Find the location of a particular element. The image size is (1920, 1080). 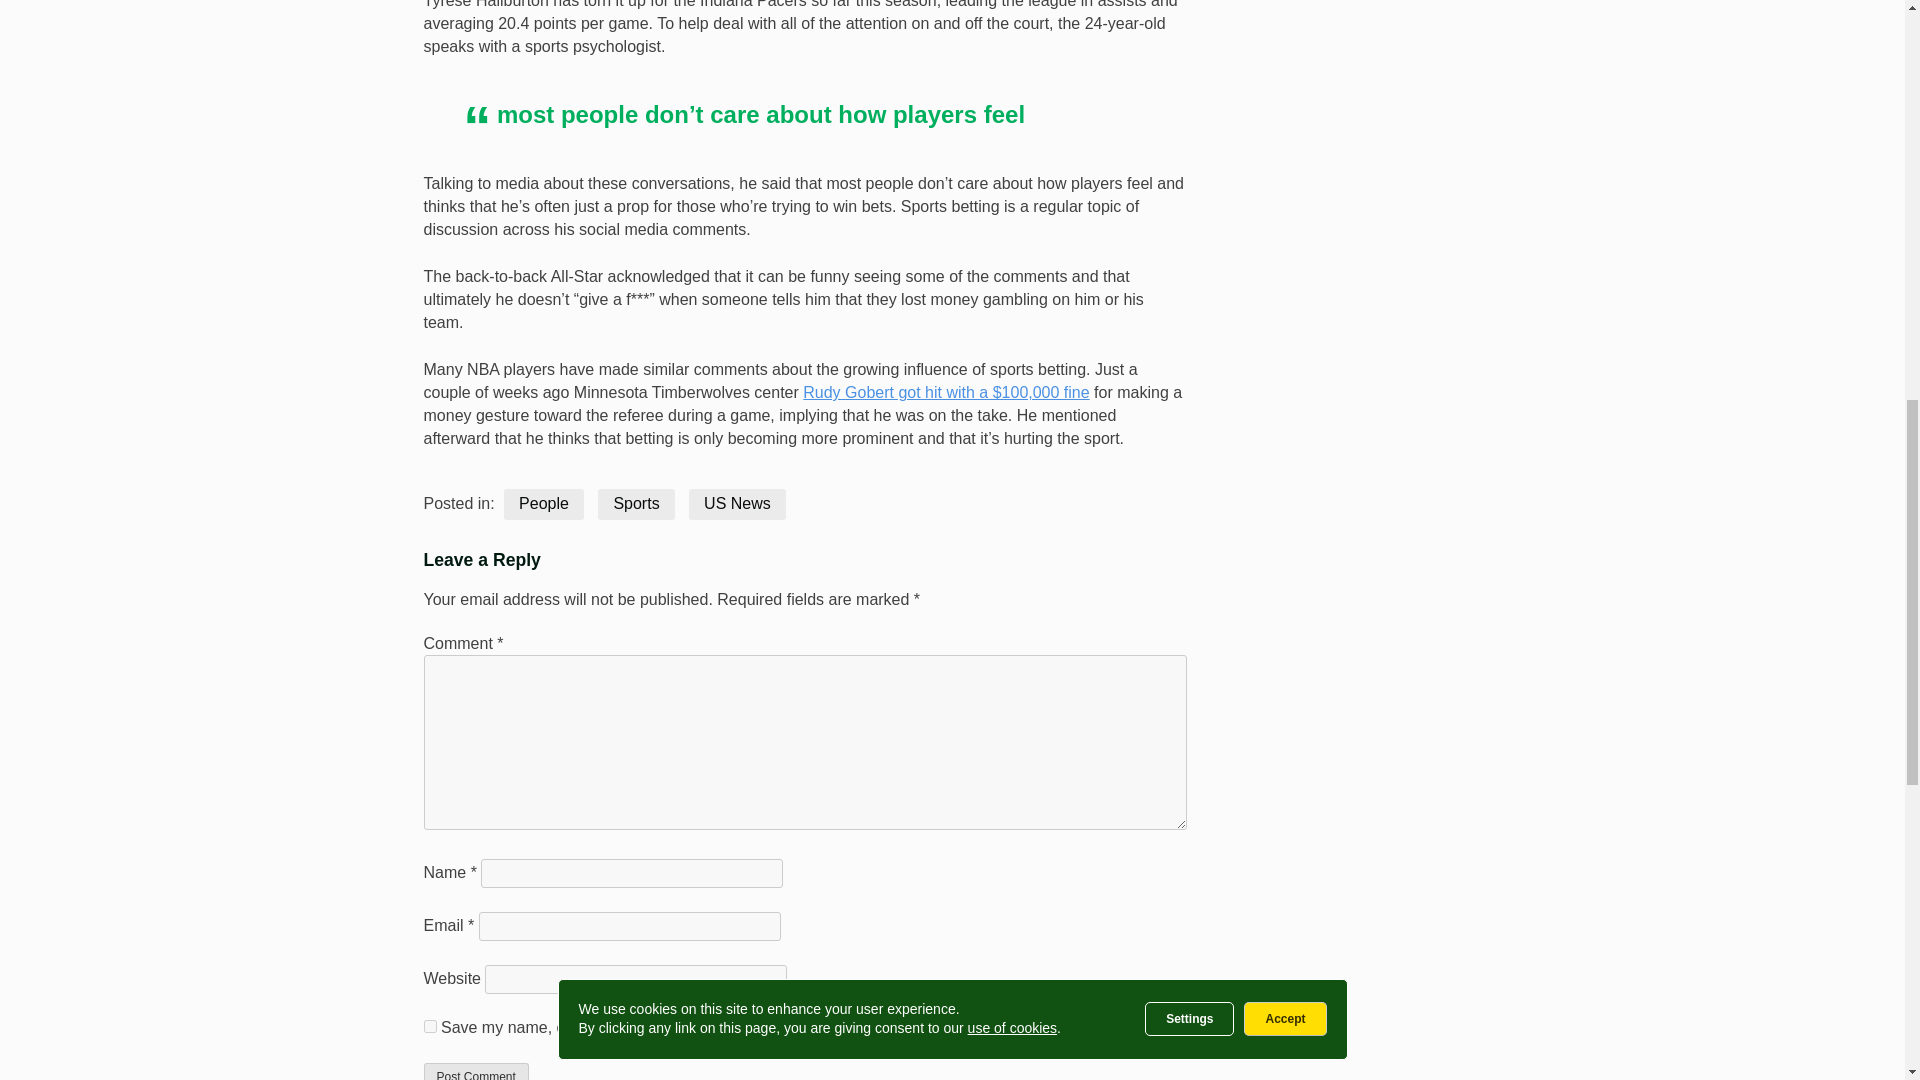

Sports is located at coordinates (635, 504).